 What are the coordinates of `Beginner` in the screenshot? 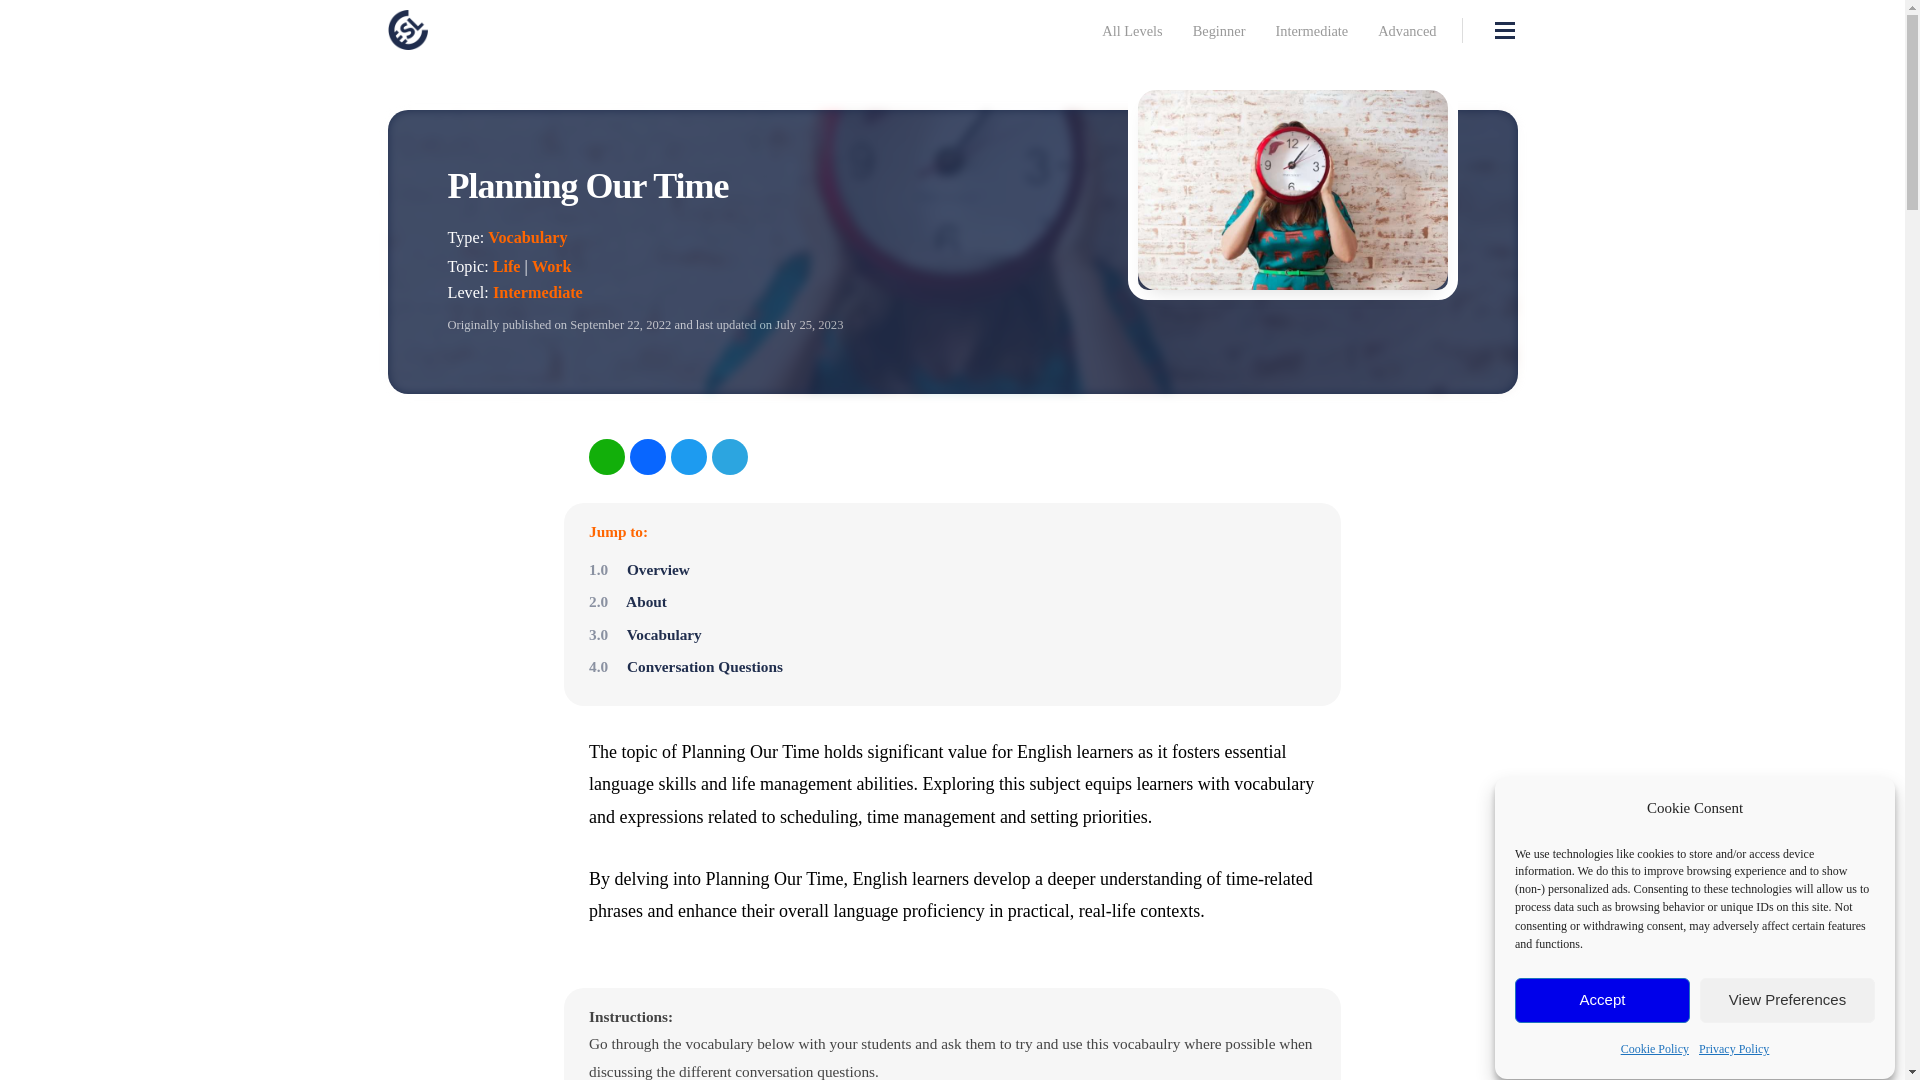 It's located at (1220, 31).